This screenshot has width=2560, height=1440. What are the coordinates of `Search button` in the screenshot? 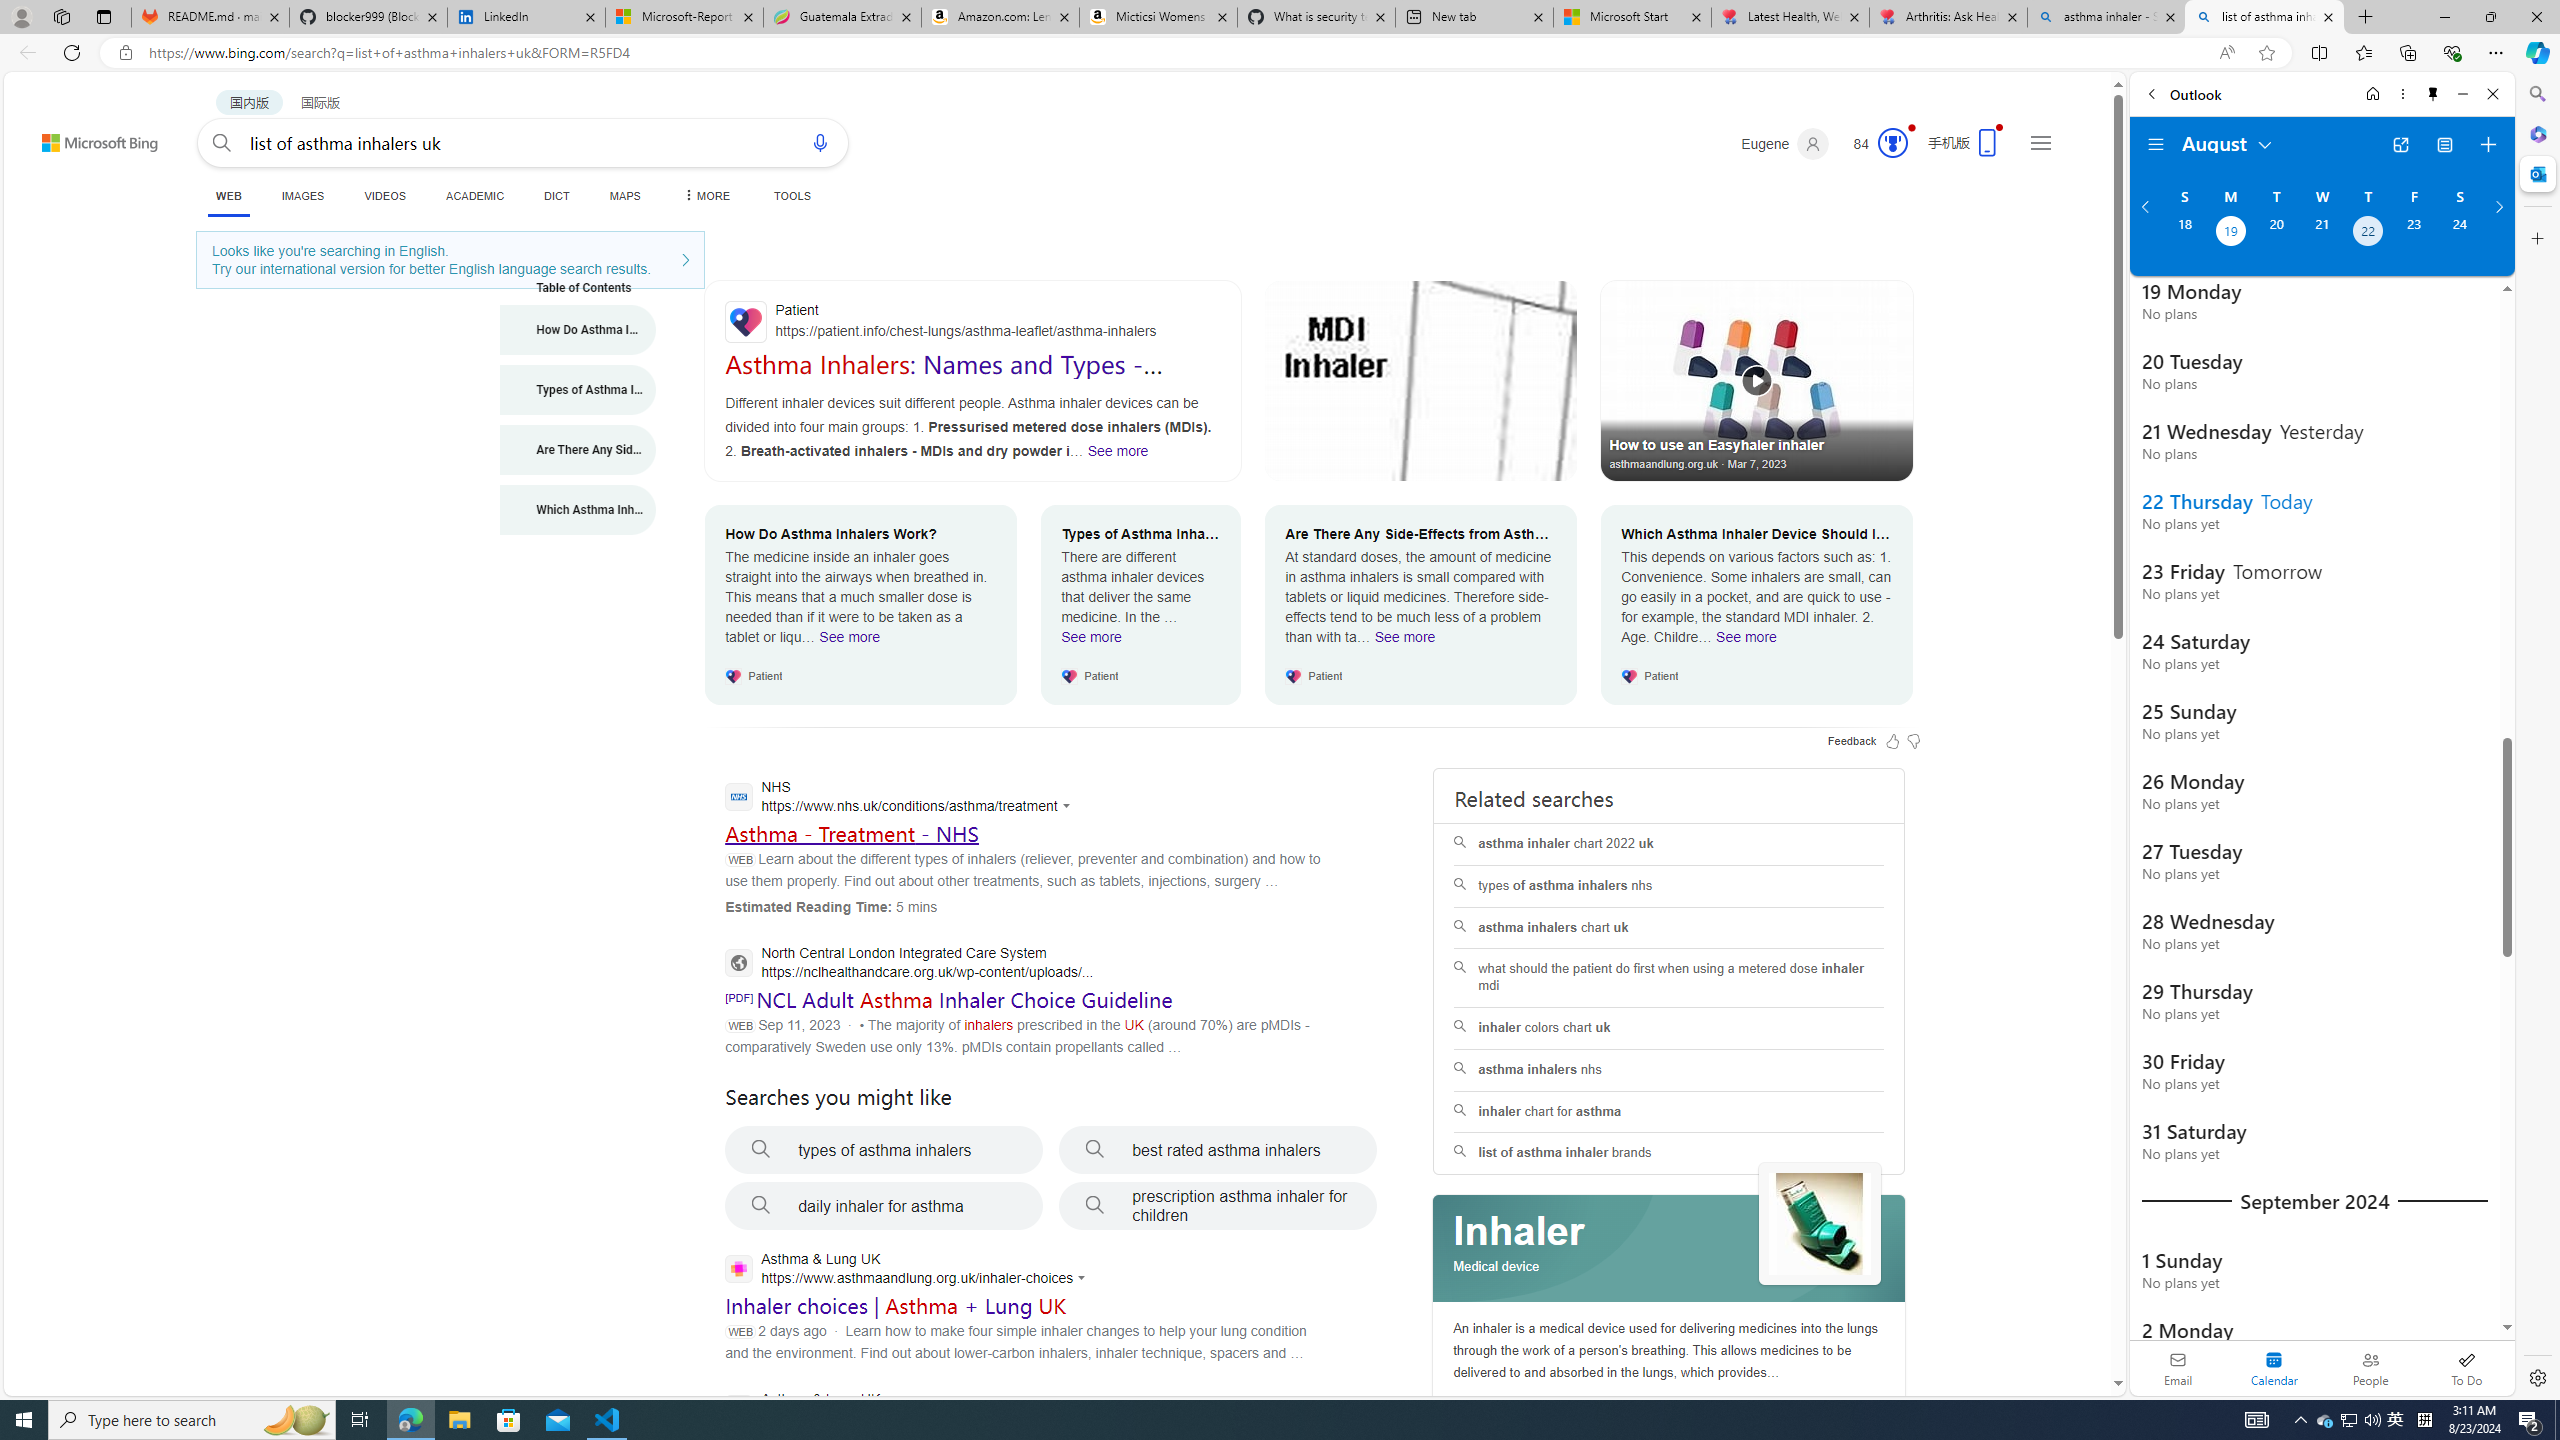 It's located at (222, 142).